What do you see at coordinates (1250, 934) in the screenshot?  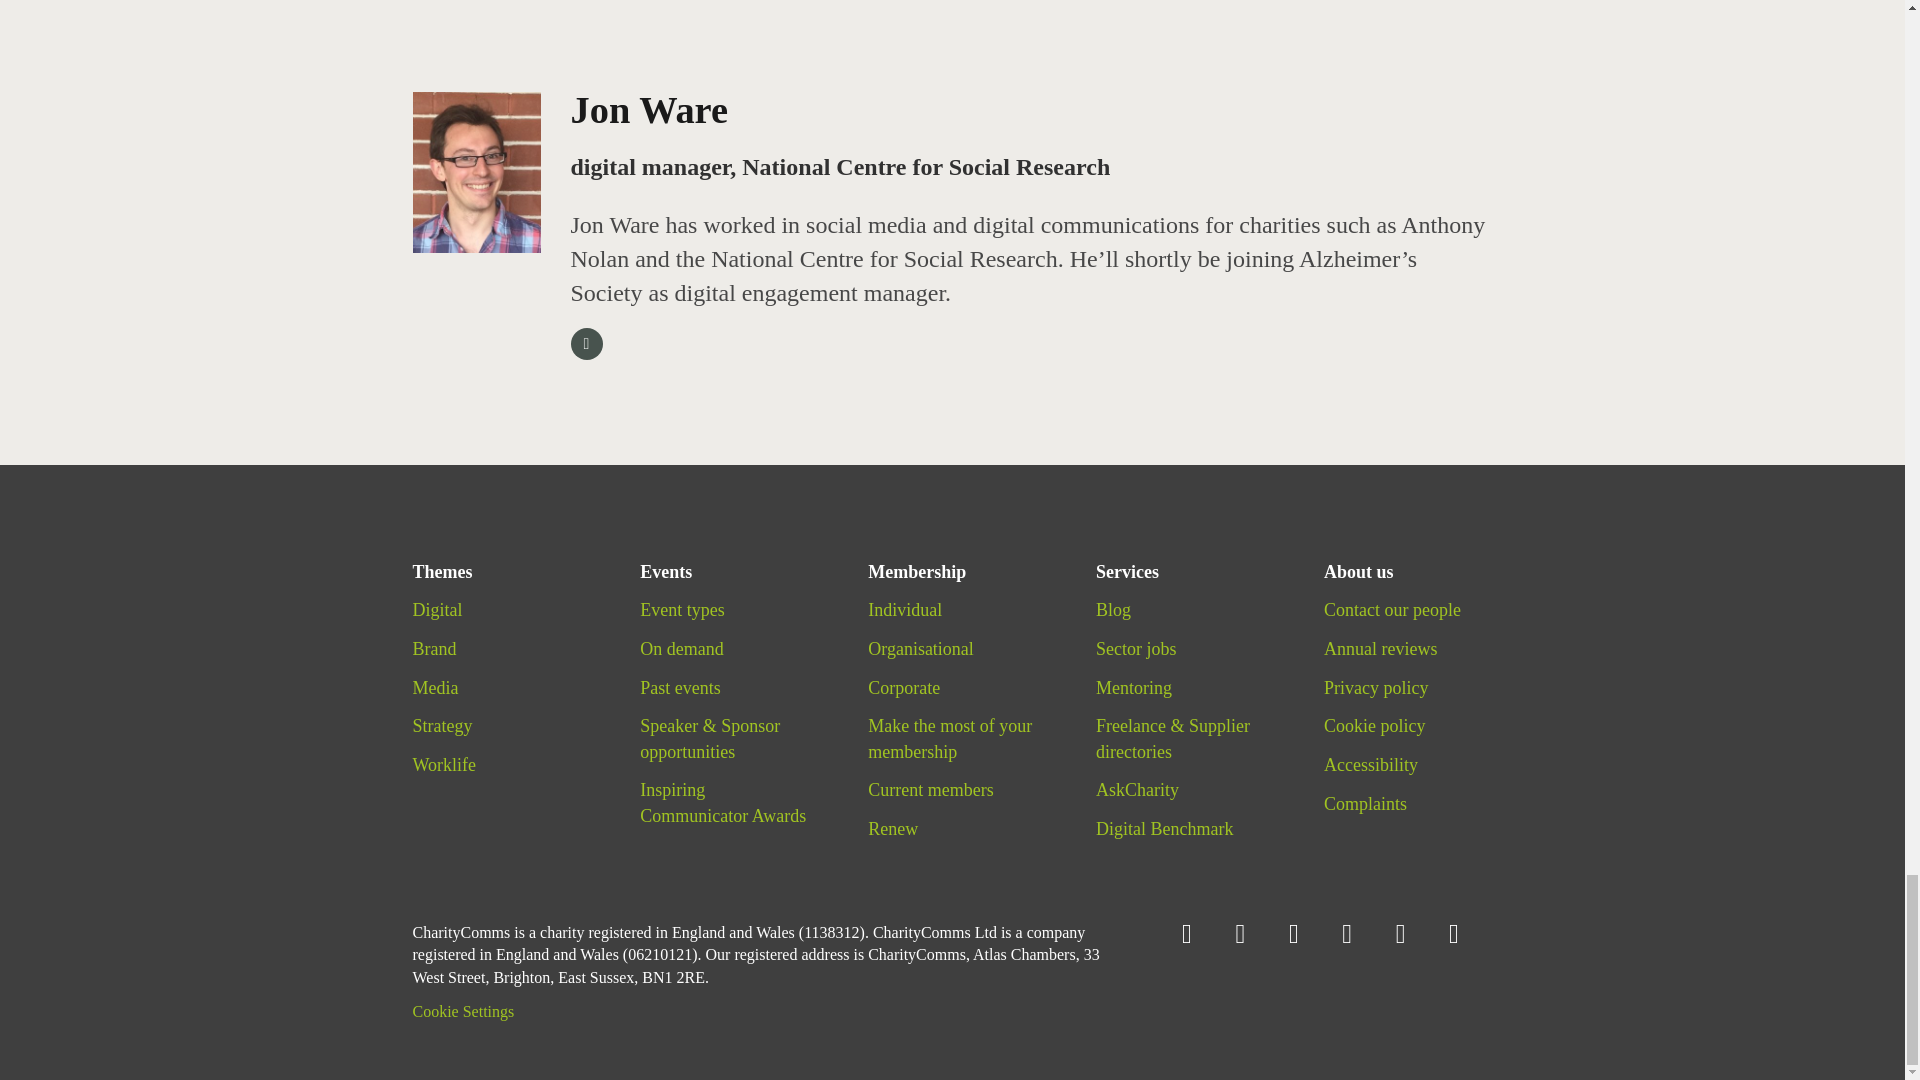 I see `eNews` at bounding box center [1250, 934].